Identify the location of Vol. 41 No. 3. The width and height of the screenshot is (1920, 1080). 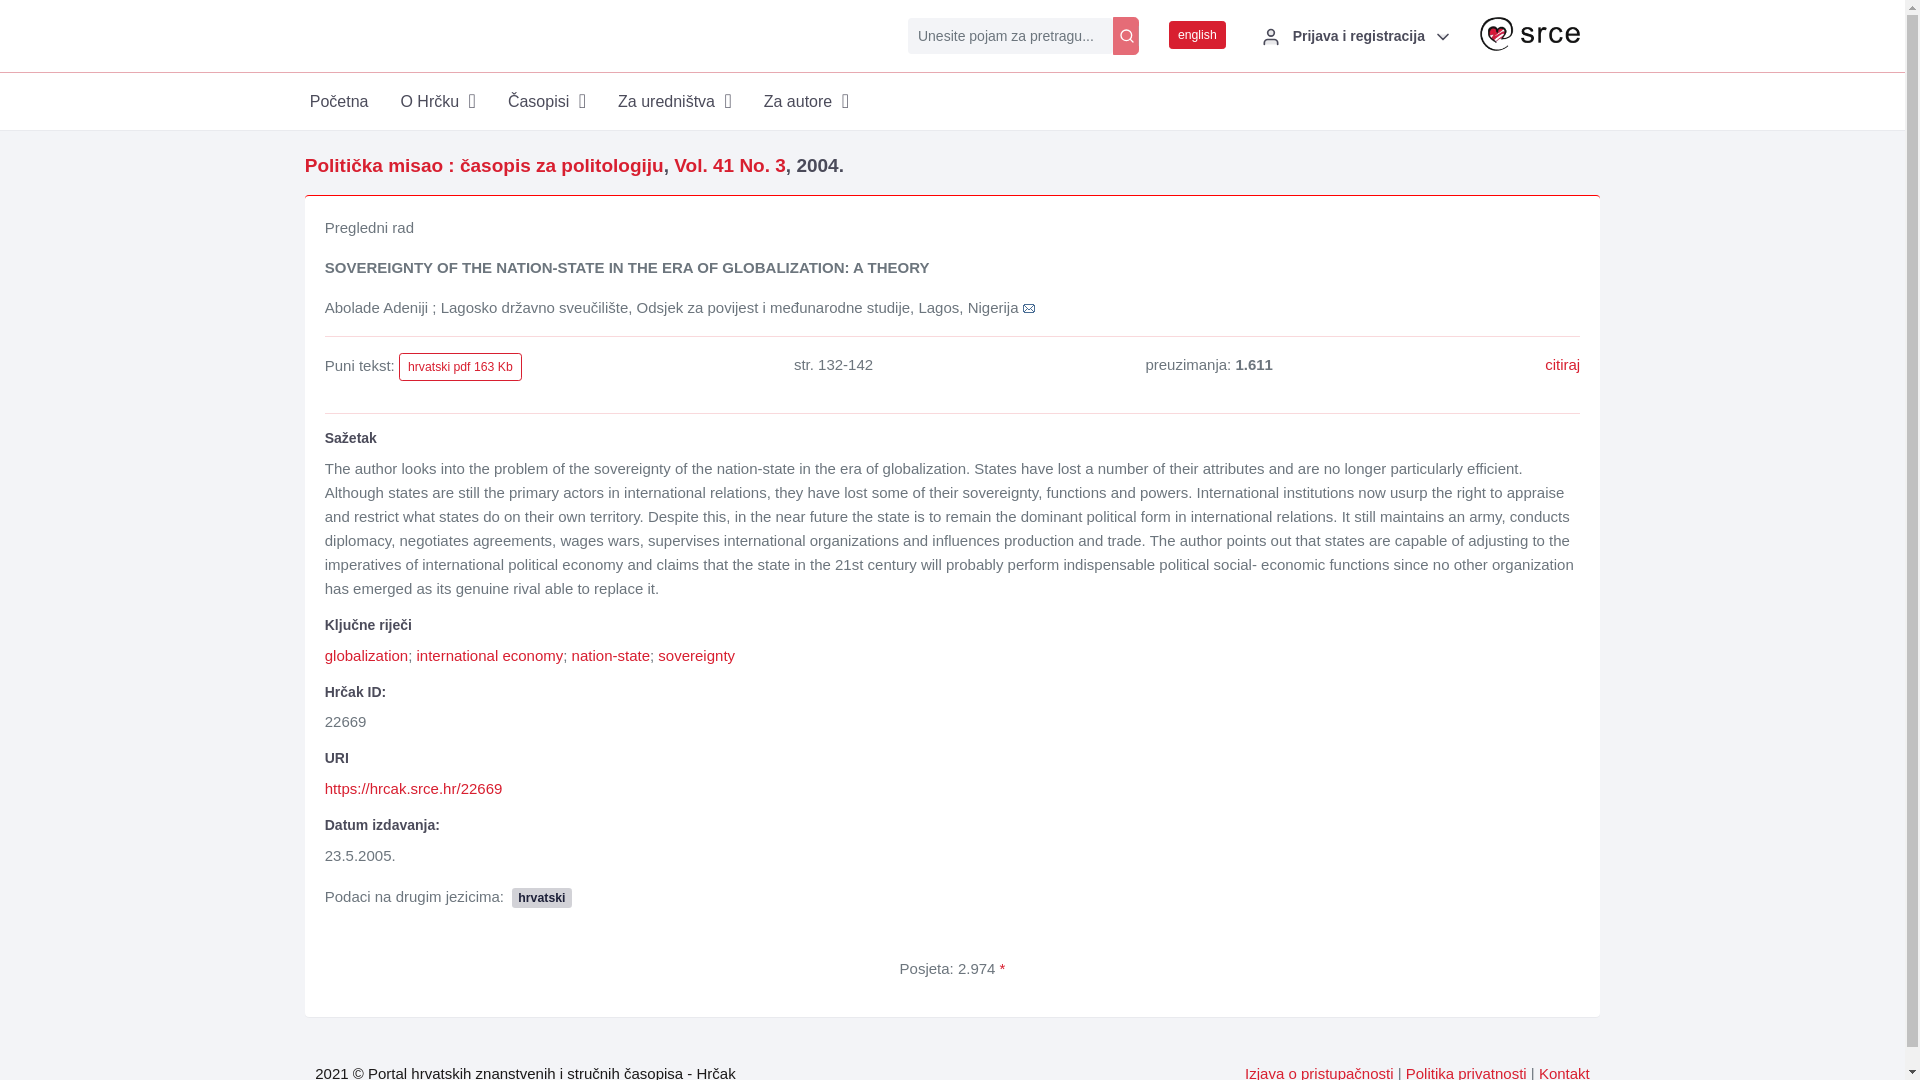
(729, 166).